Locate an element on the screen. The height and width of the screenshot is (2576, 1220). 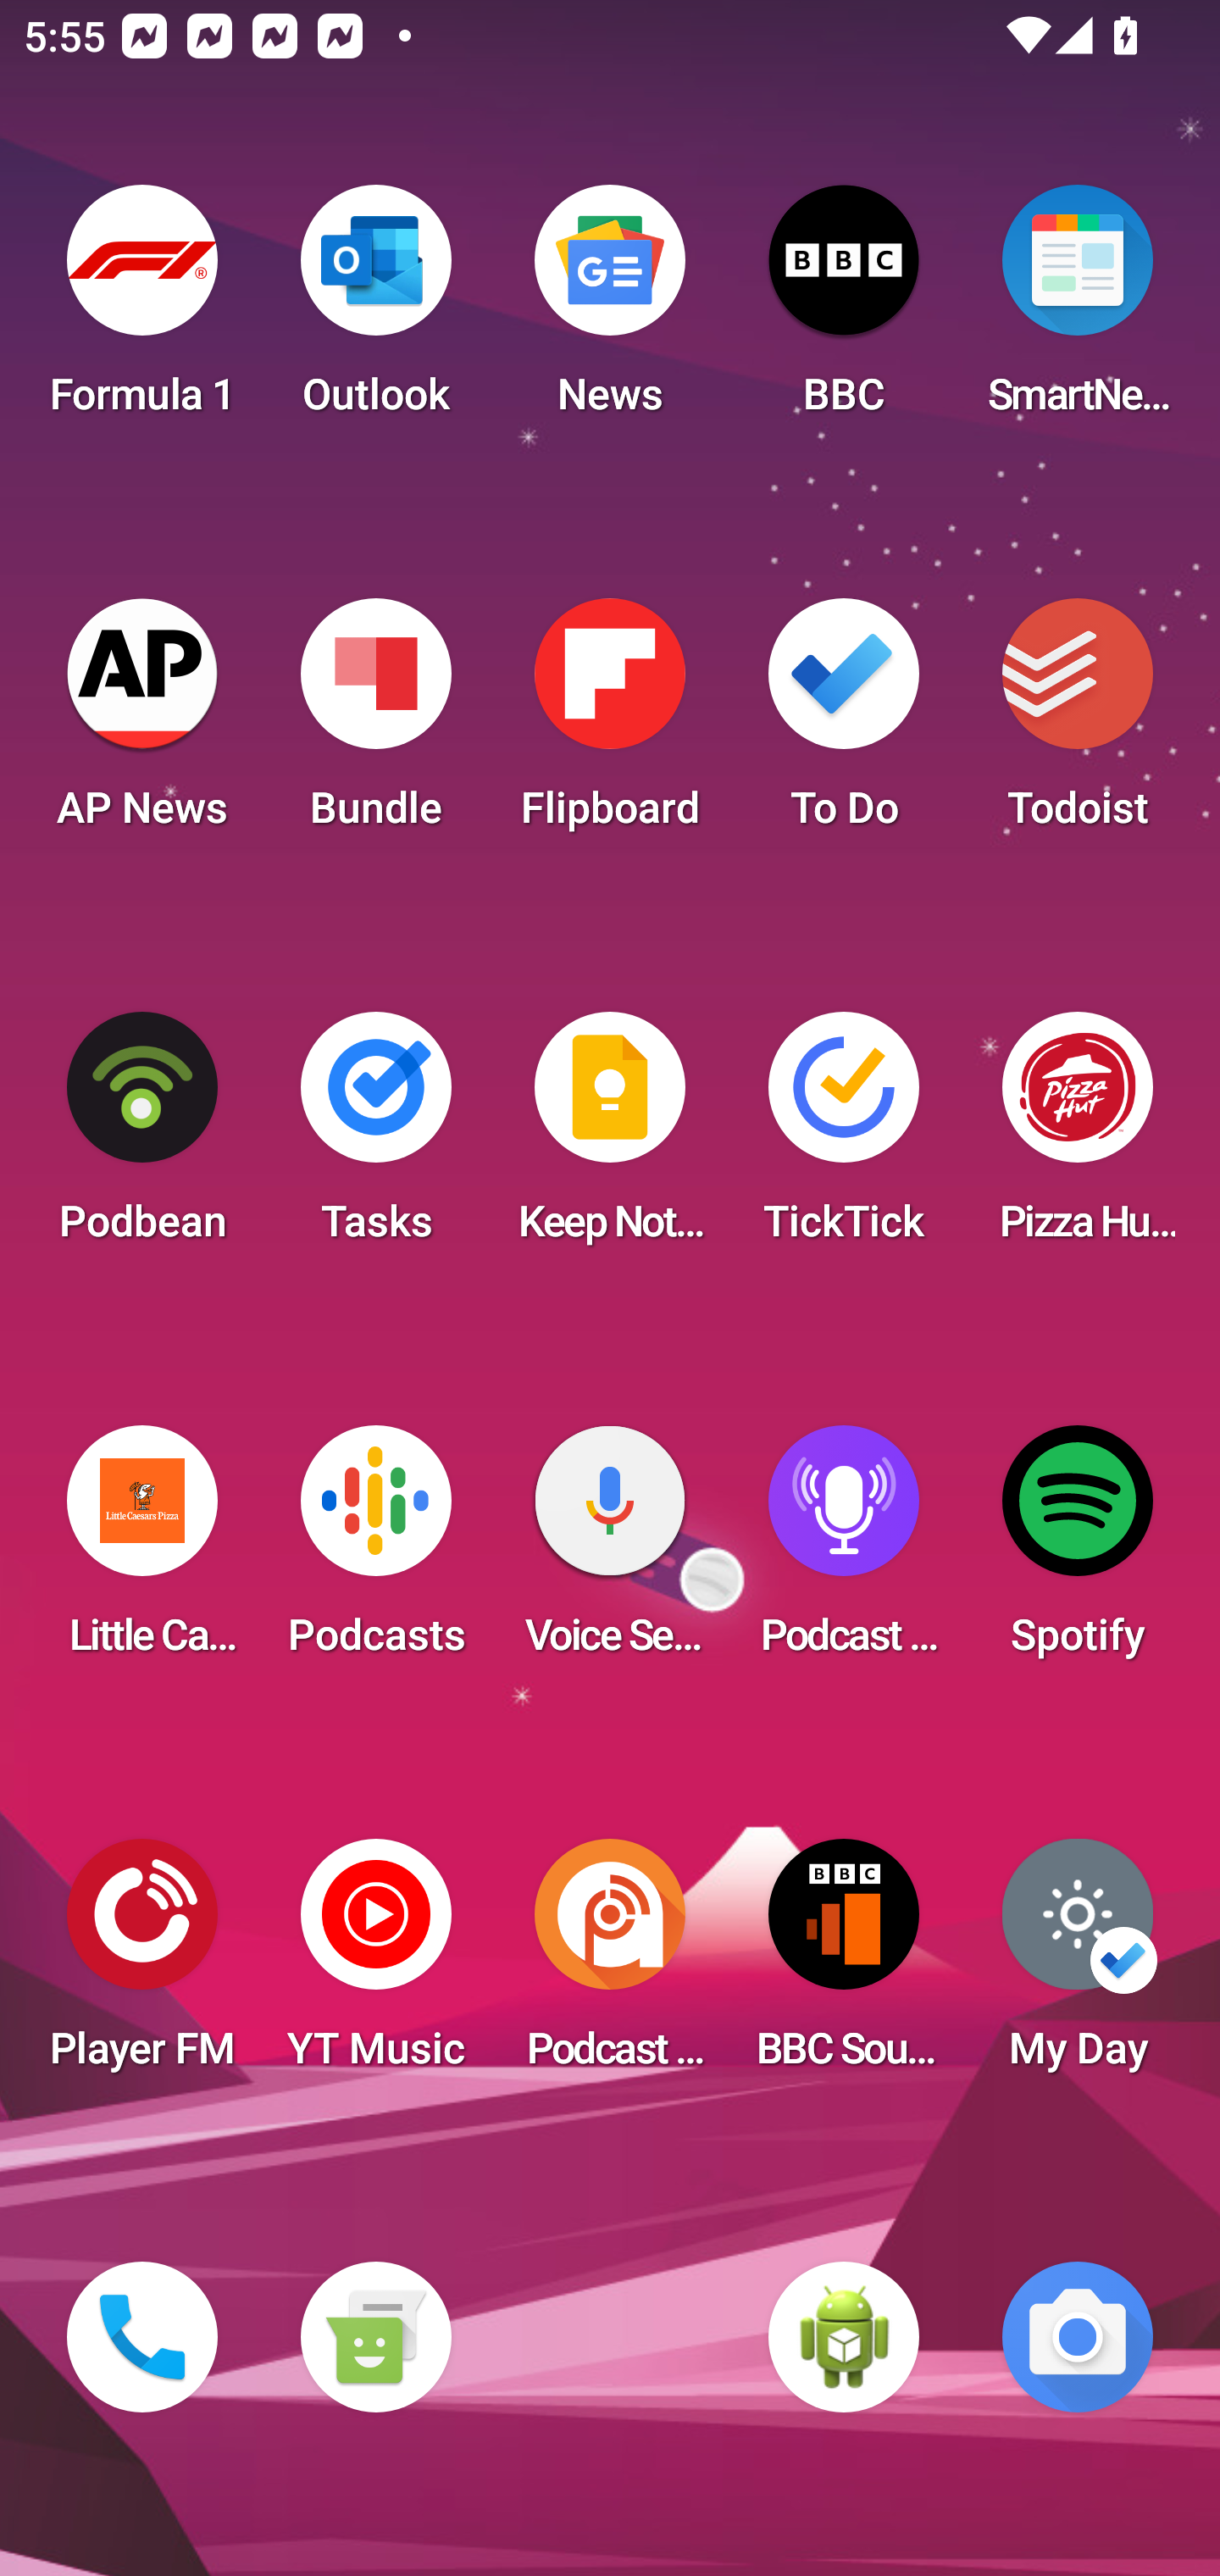
Podcast Addict is located at coordinates (610, 1964).